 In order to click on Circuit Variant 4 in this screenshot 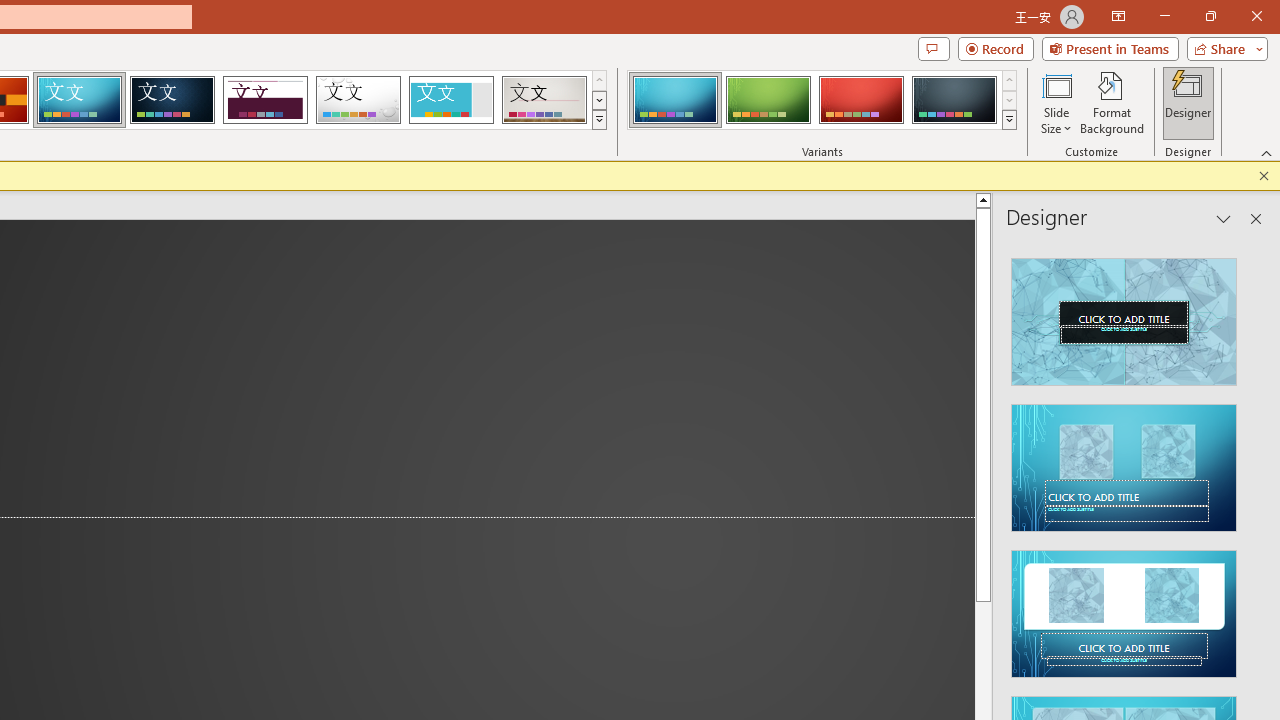, I will do `click(954, 100)`.